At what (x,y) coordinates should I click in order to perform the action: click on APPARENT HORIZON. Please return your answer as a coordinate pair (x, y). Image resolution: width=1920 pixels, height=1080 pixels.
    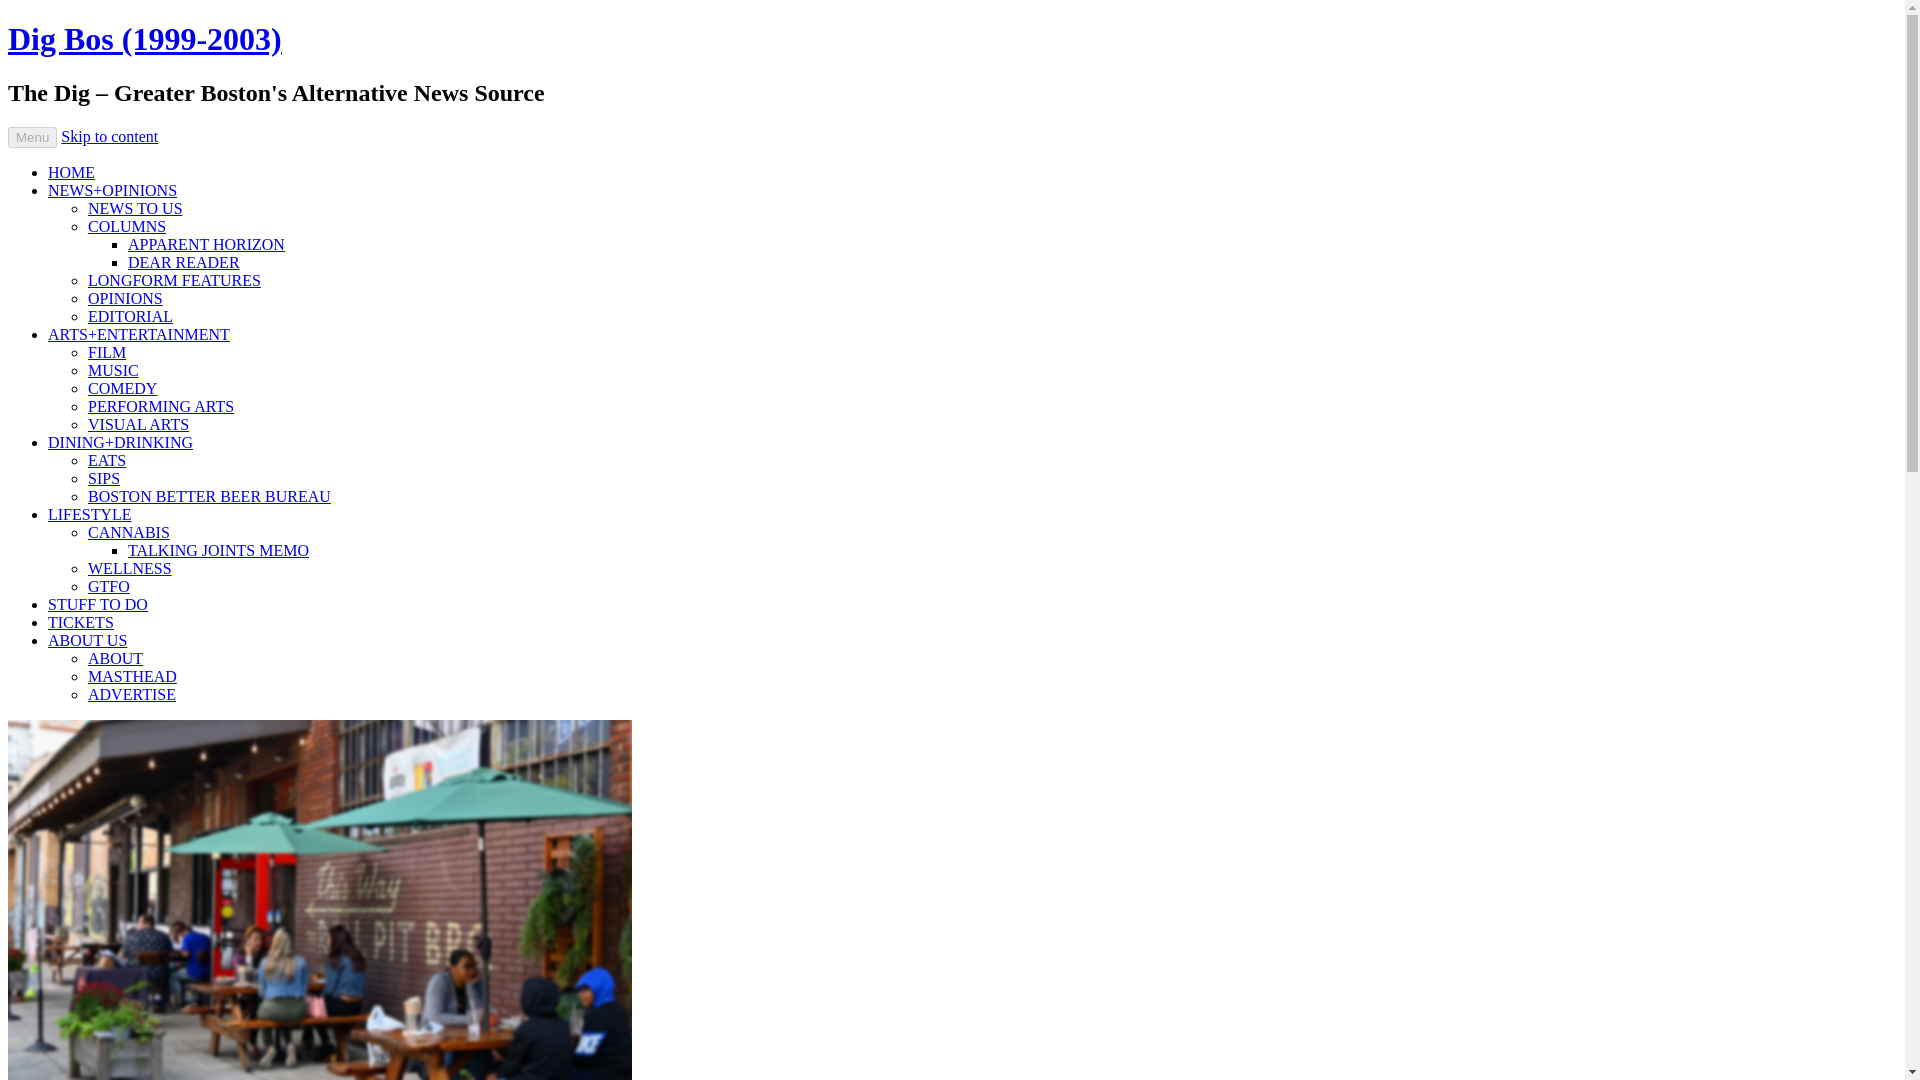
    Looking at the image, I should click on (206, 244).